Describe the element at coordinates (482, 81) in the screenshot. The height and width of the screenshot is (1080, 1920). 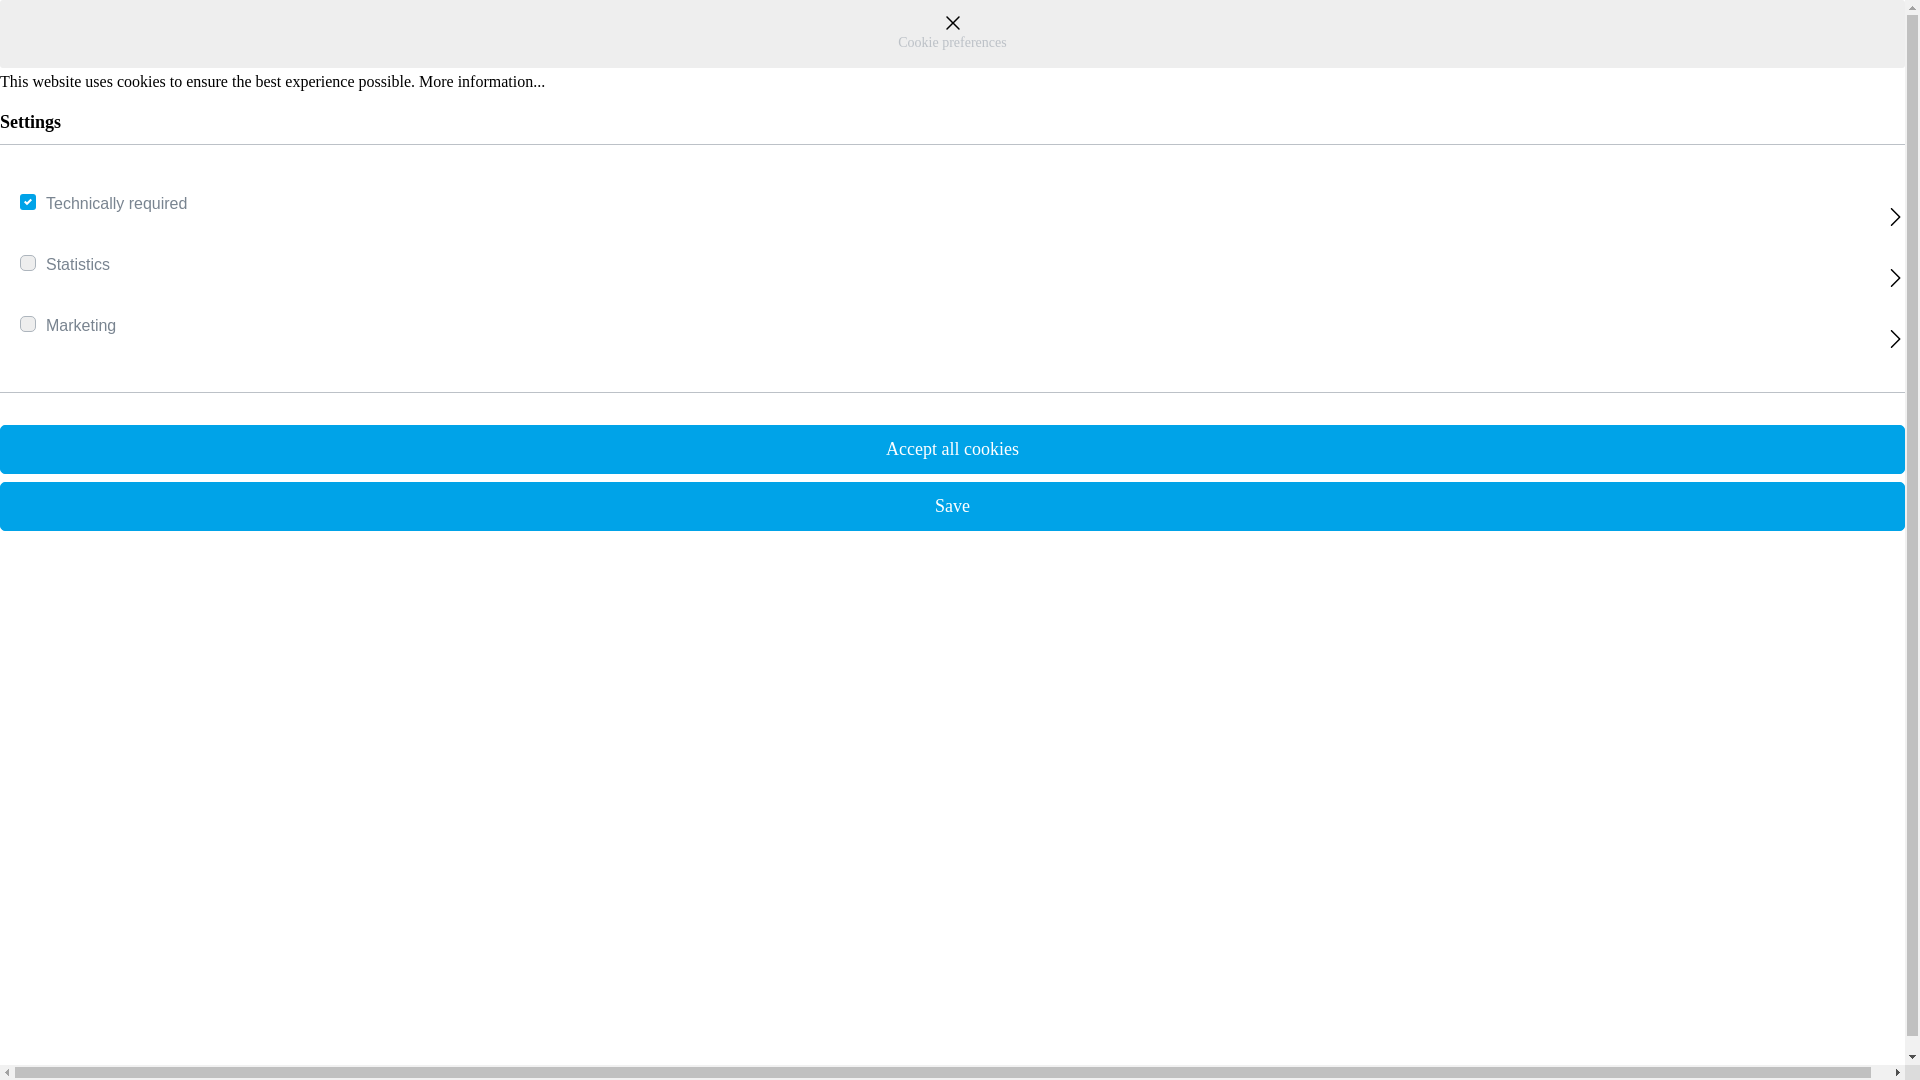
I see `More information` at that location.